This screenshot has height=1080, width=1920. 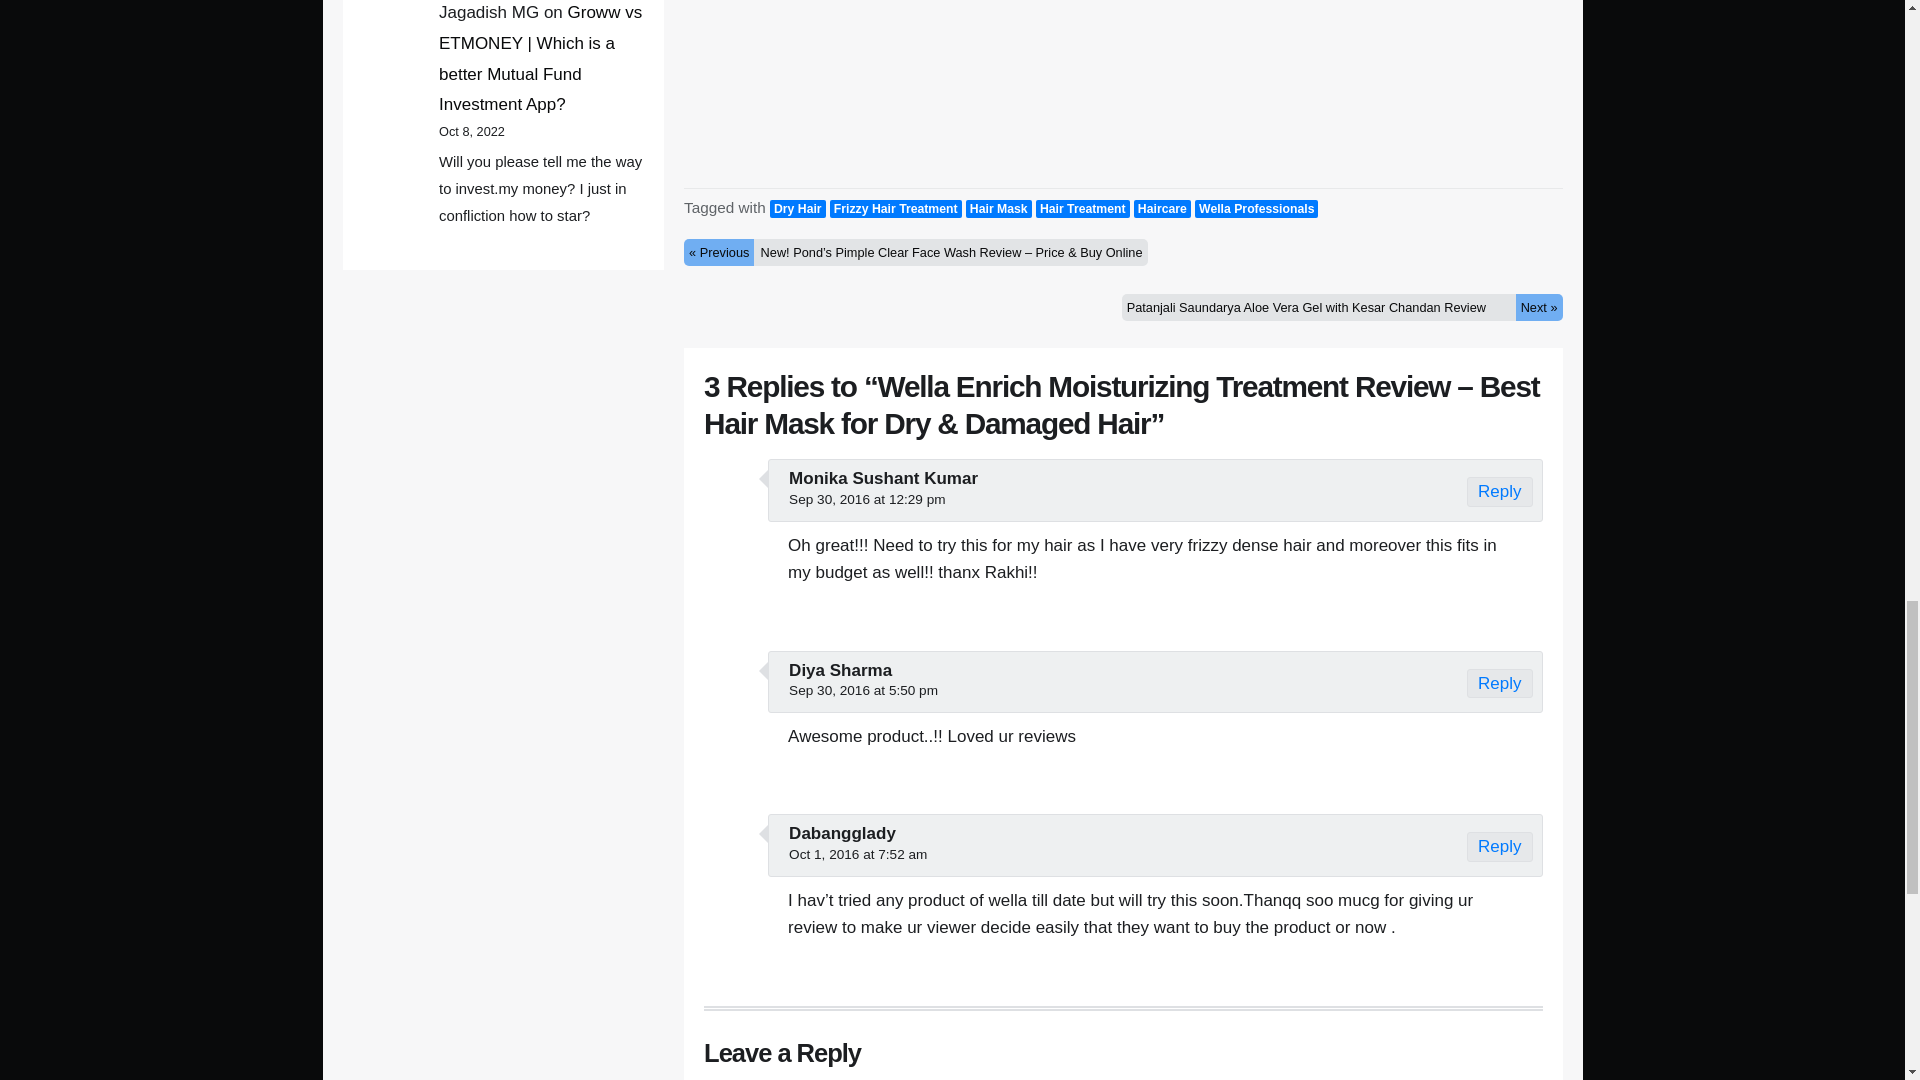 What do you see at coordinates (998, 209) in the screenshot?
I see `Hair Mask` at bounding box center [998, 209].